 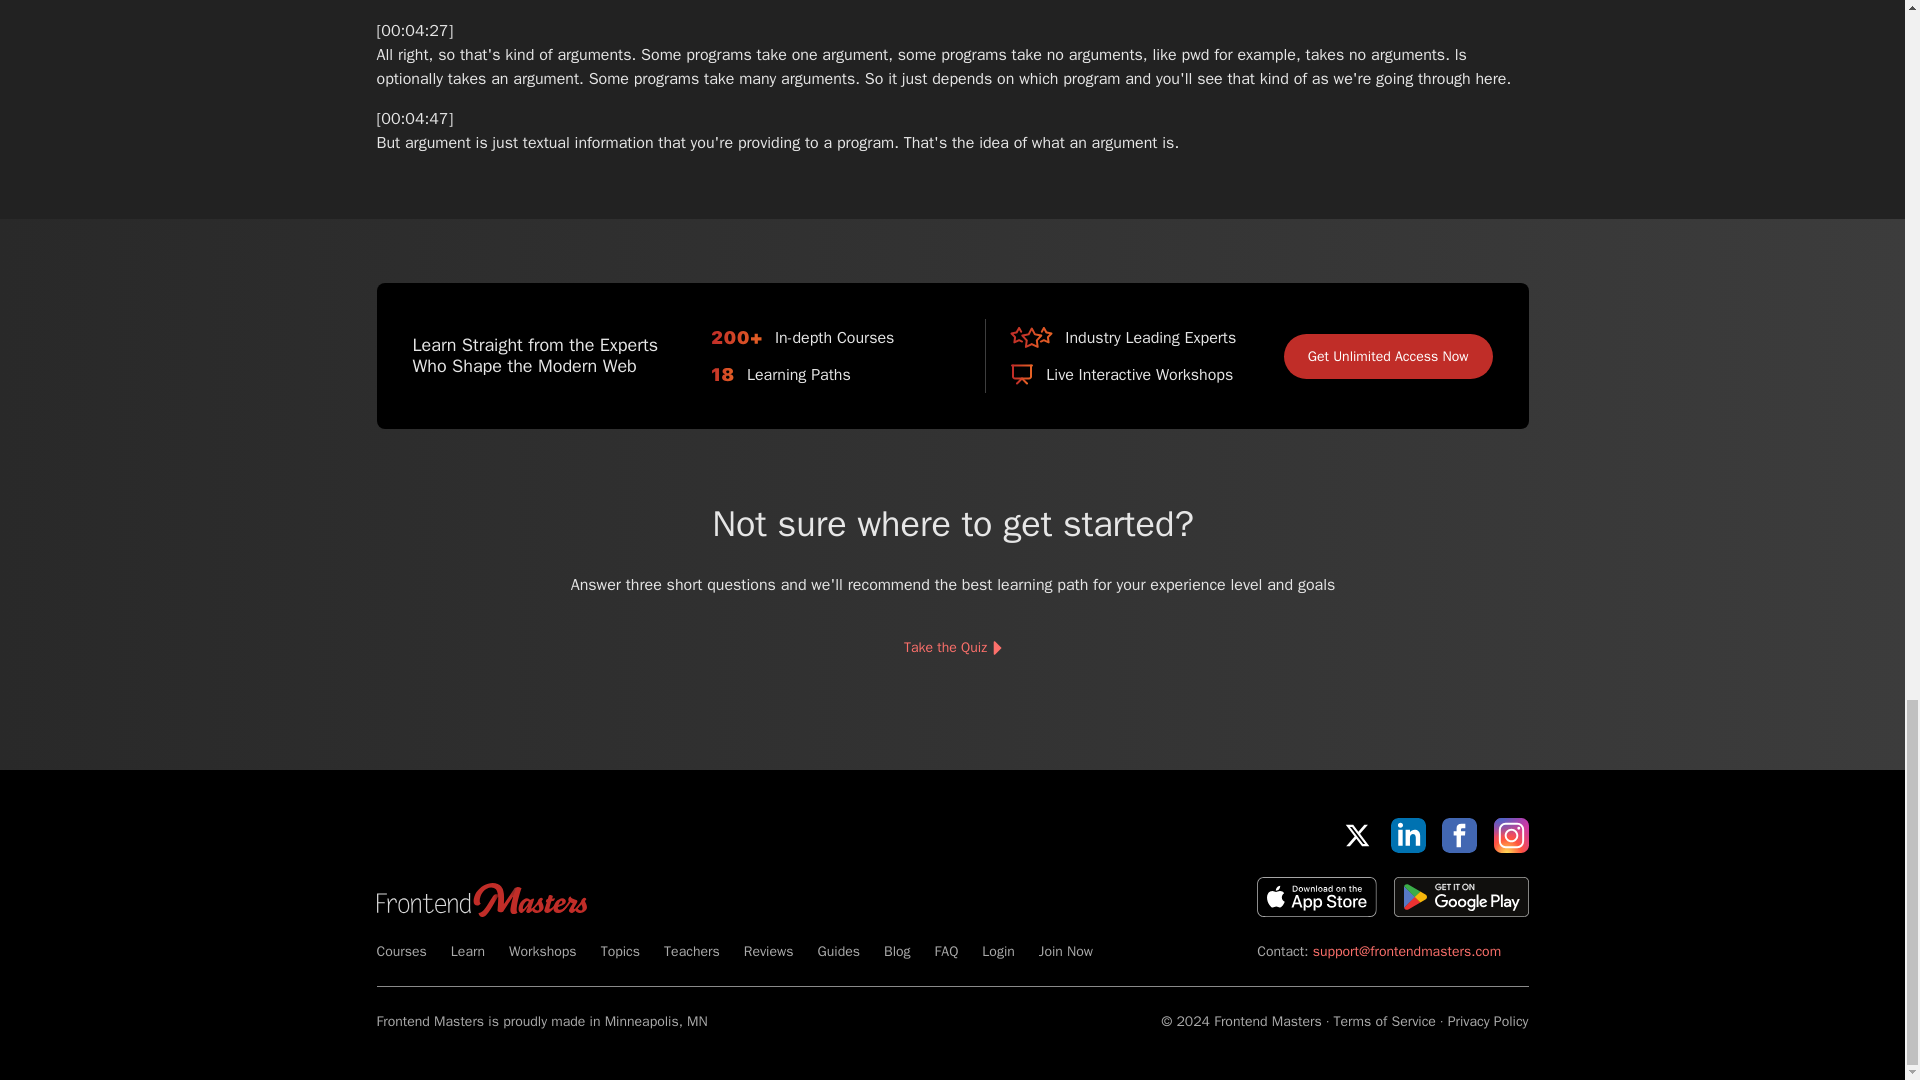 I want to click on Courses, so click(x=401, y=951).